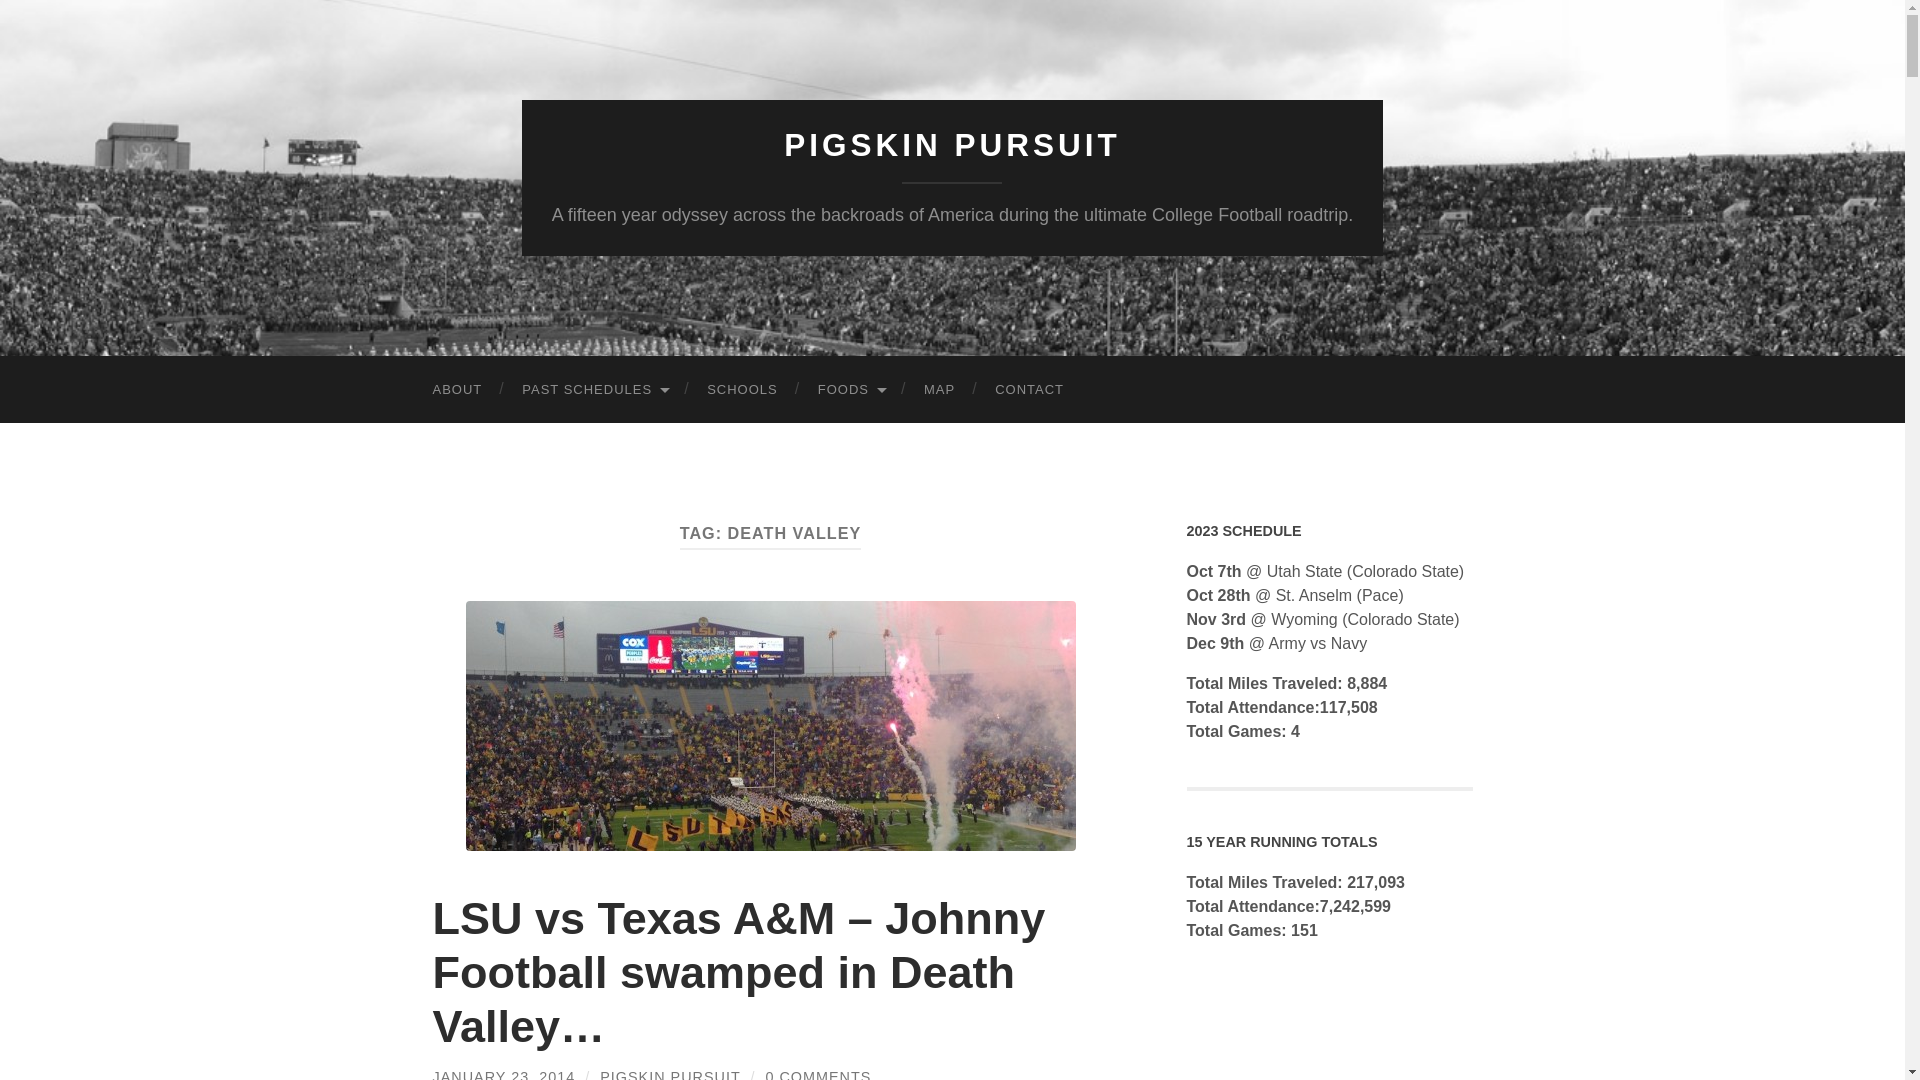 Image resolution: width=1920 pixels, height=1080 pixels. What do you see at coordinates (594, 390) in the screenshot?
I see `PAST SCHEDULES` at bounding box center [594, 390].